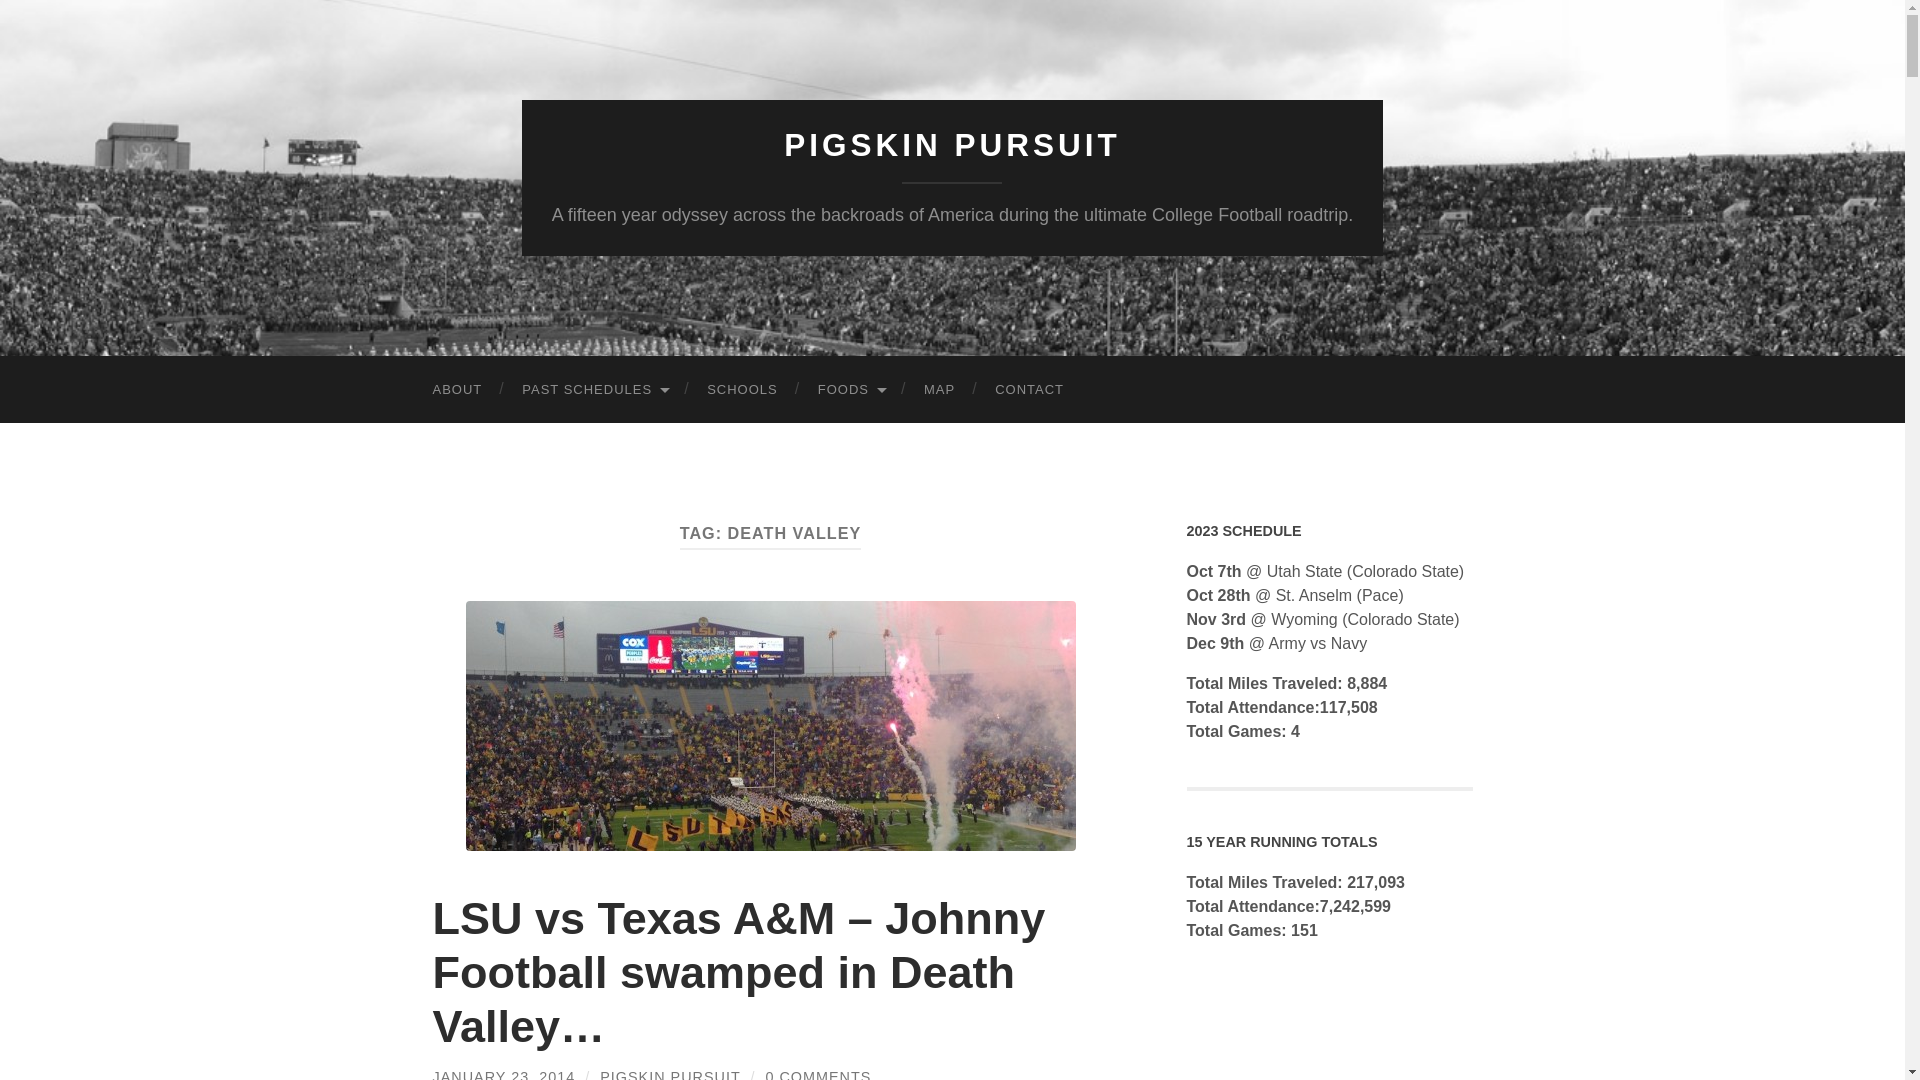 Image resolution: width=1920 pixels, height=1080 pixels. What do you see at coordinates (594, 390) in the screenshot?
I see `PAST SCHEDULES` at bounding box center [594, 390].